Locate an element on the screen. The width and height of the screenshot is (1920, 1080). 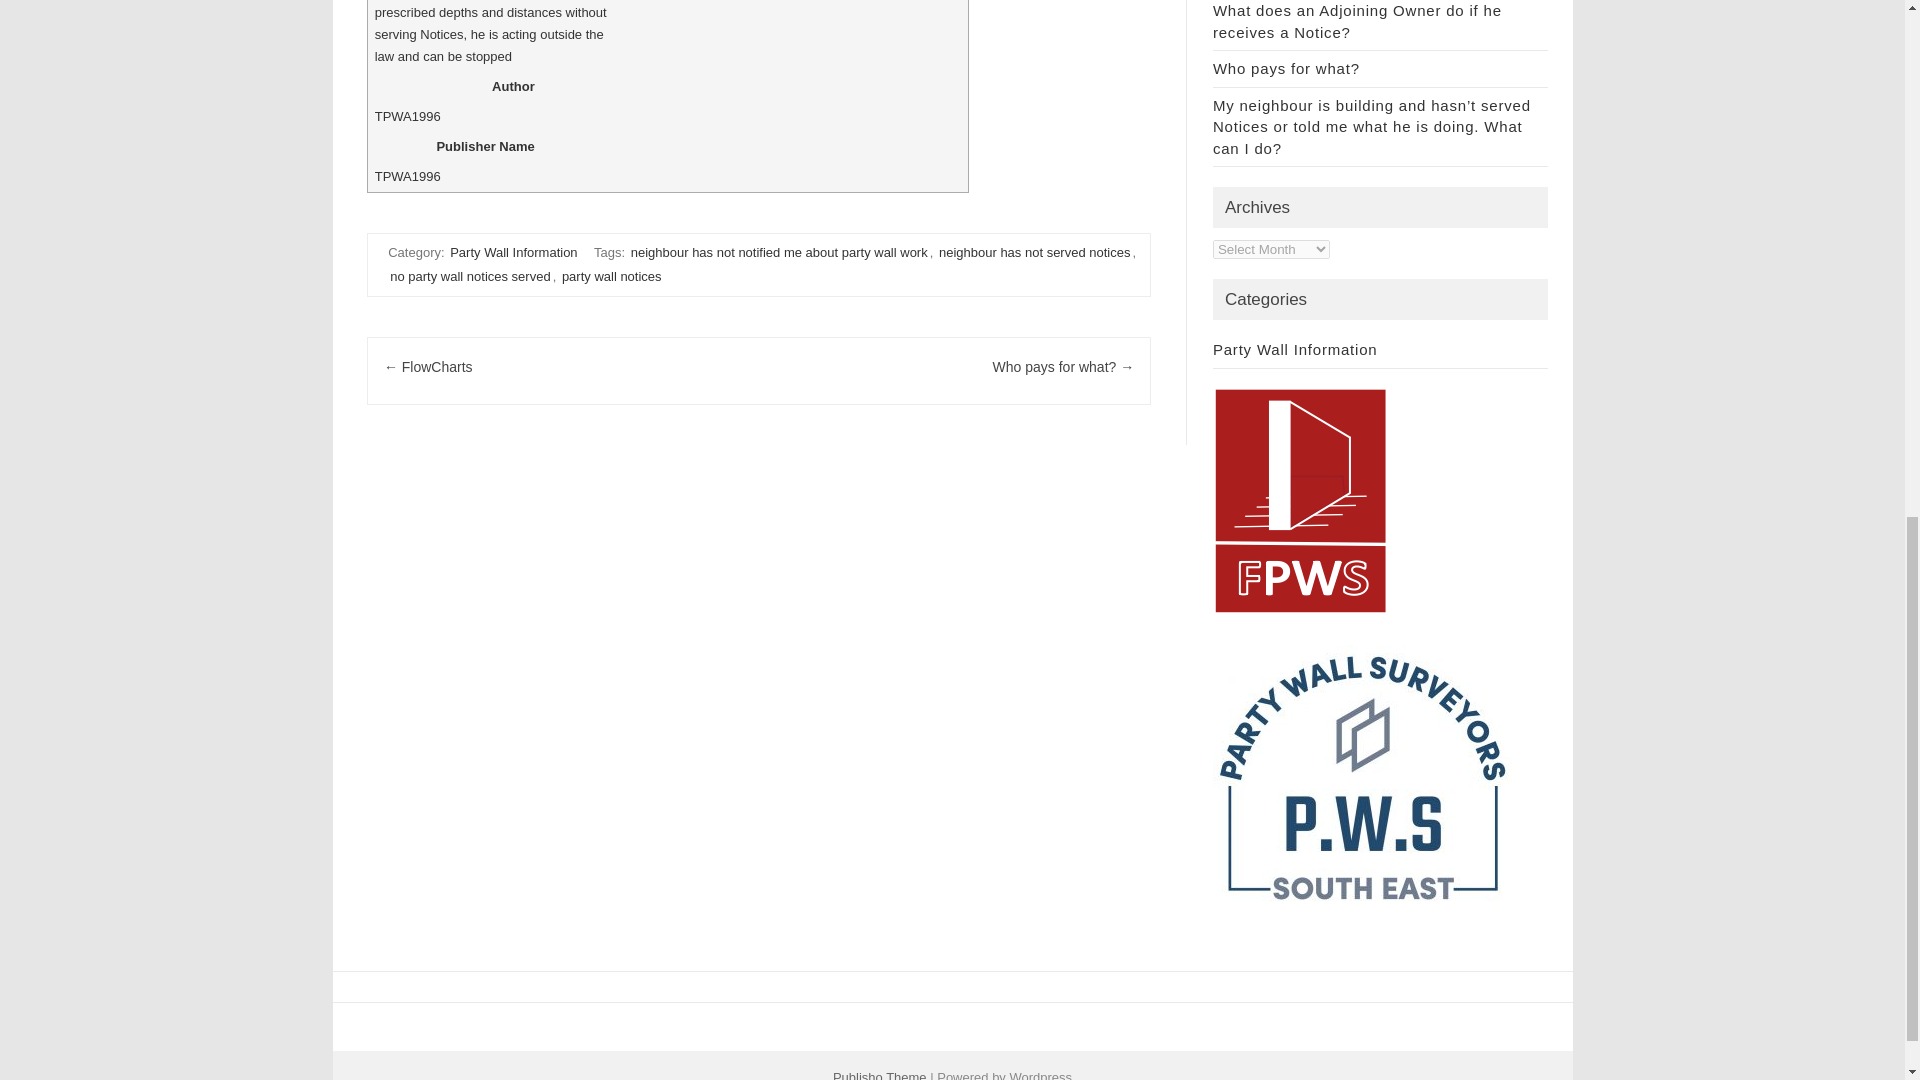
neighbour has not served notices is located at coordinates (1034, 252).